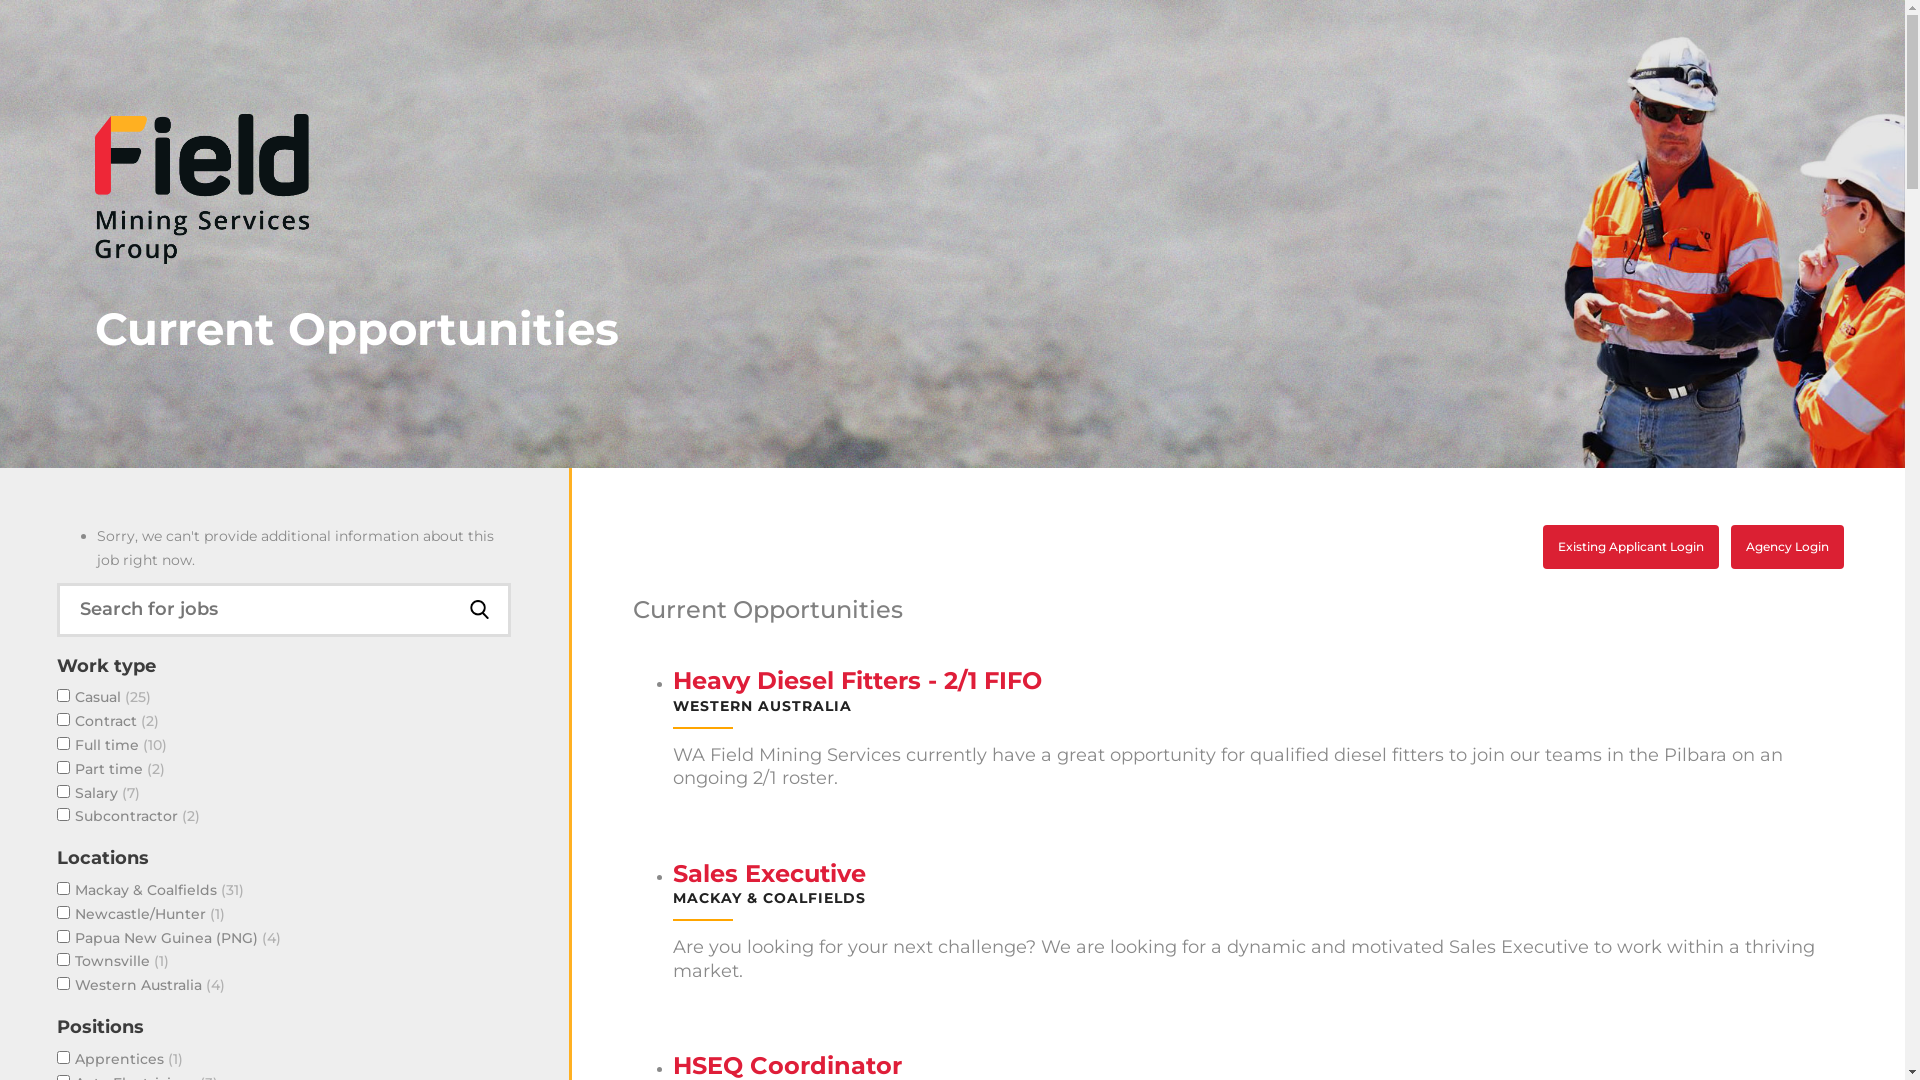 This screenshot has width=1920, height=1080. I want to click on Agency Login, so click(1788, 547).